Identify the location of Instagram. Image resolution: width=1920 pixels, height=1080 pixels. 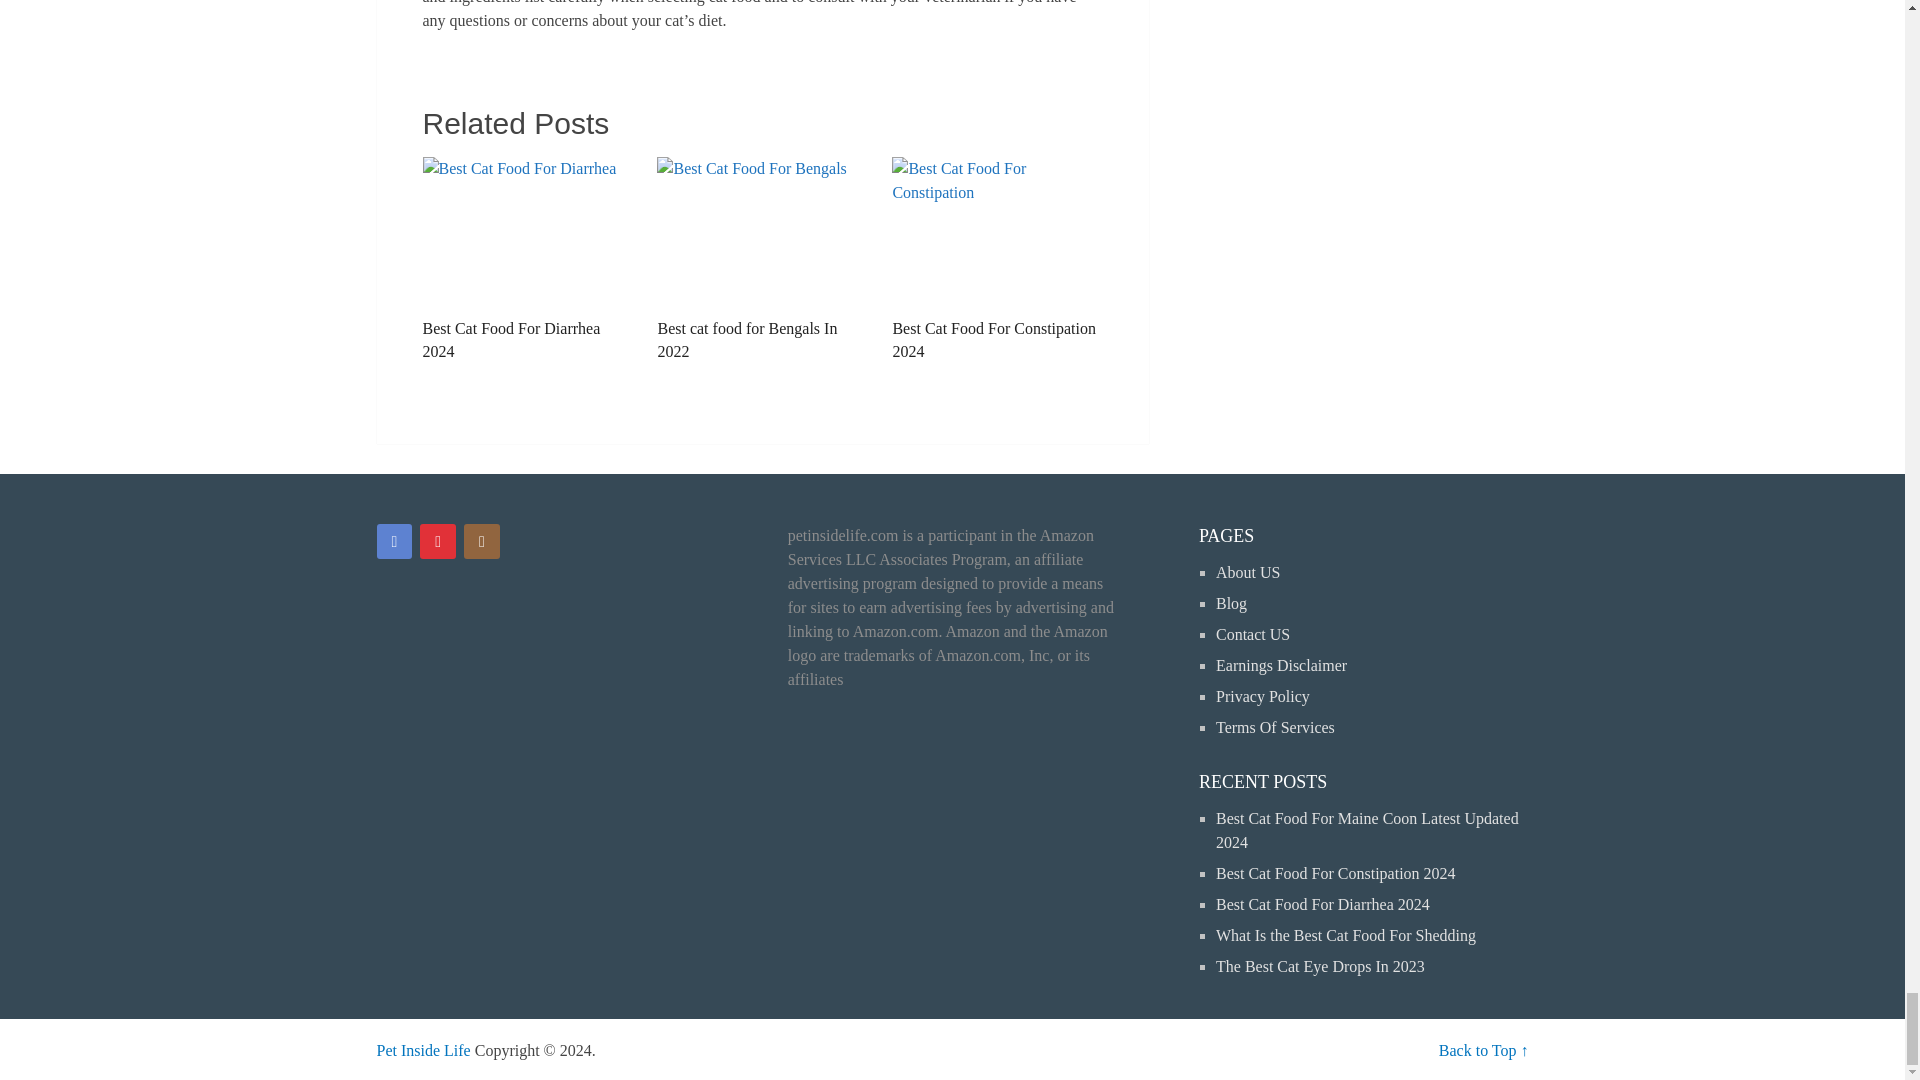
(482, 542).